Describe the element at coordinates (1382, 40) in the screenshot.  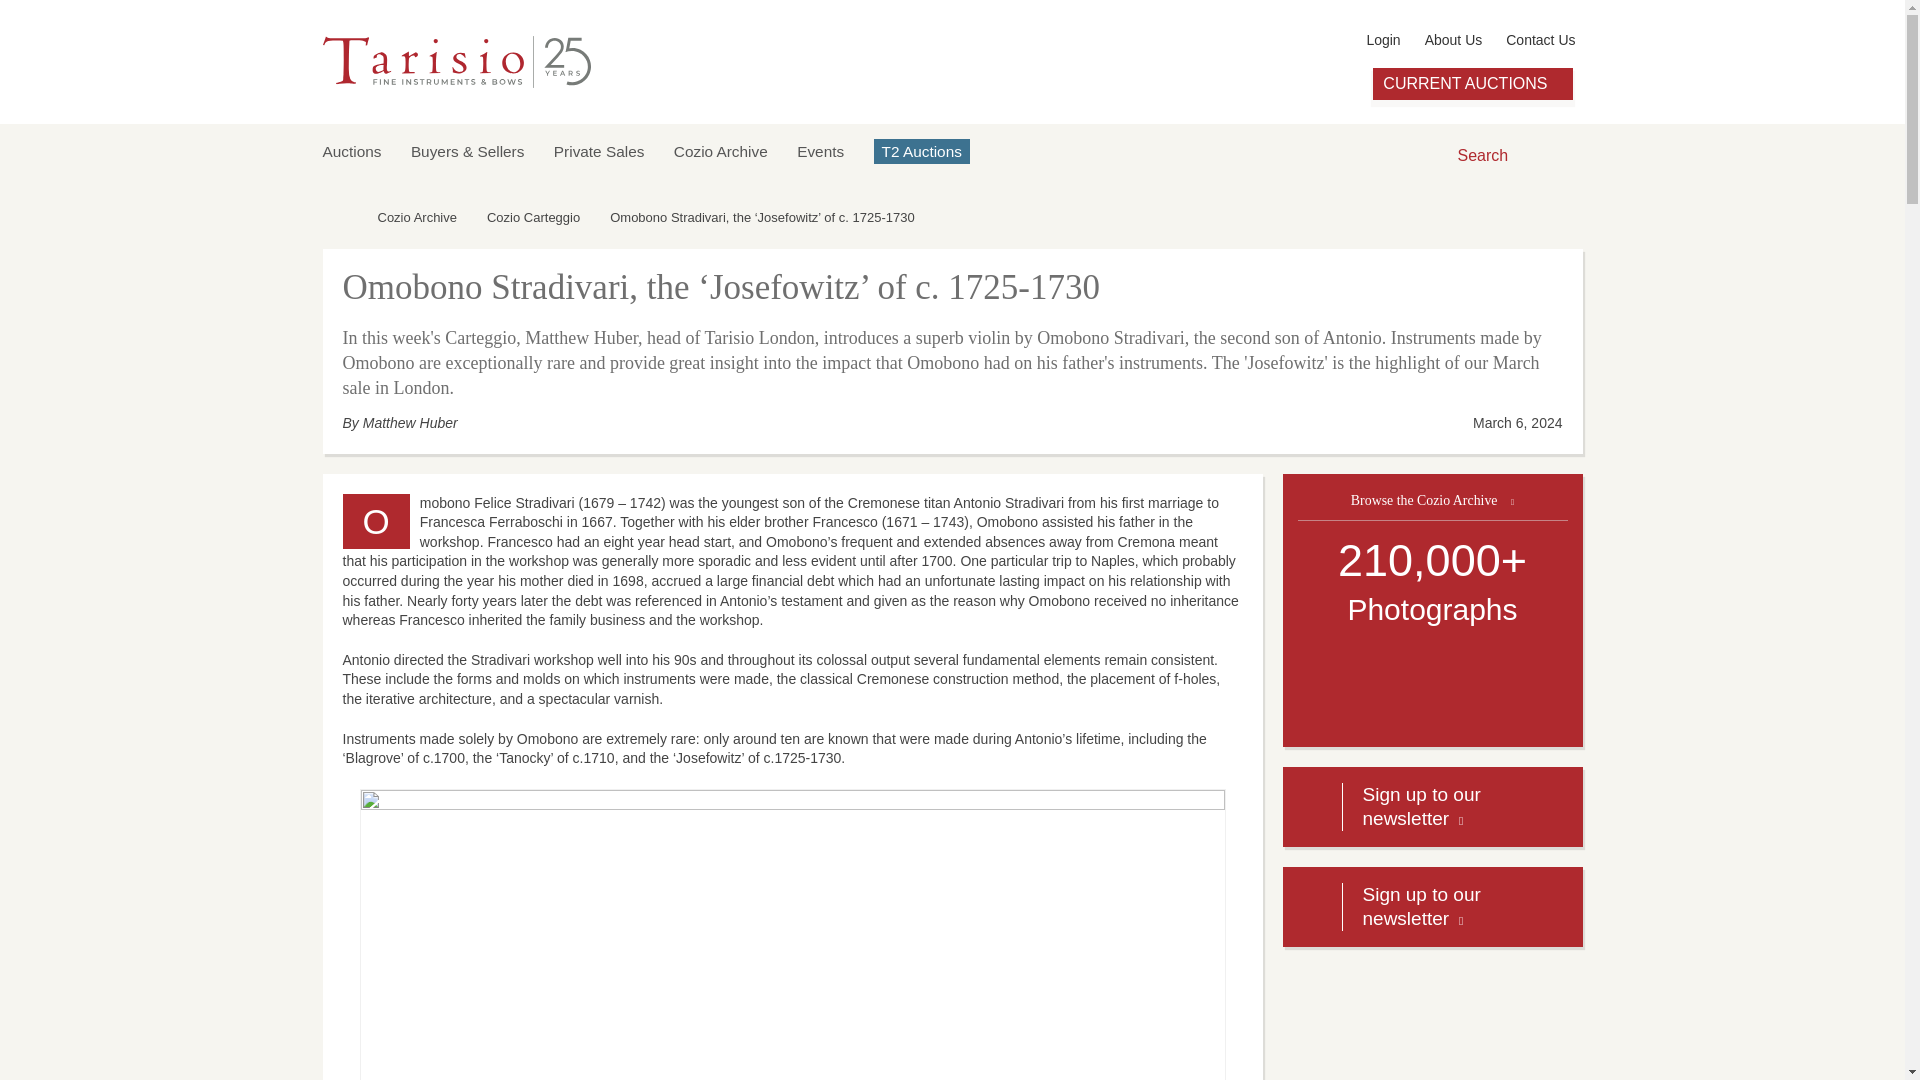
I see `Login` at that location.